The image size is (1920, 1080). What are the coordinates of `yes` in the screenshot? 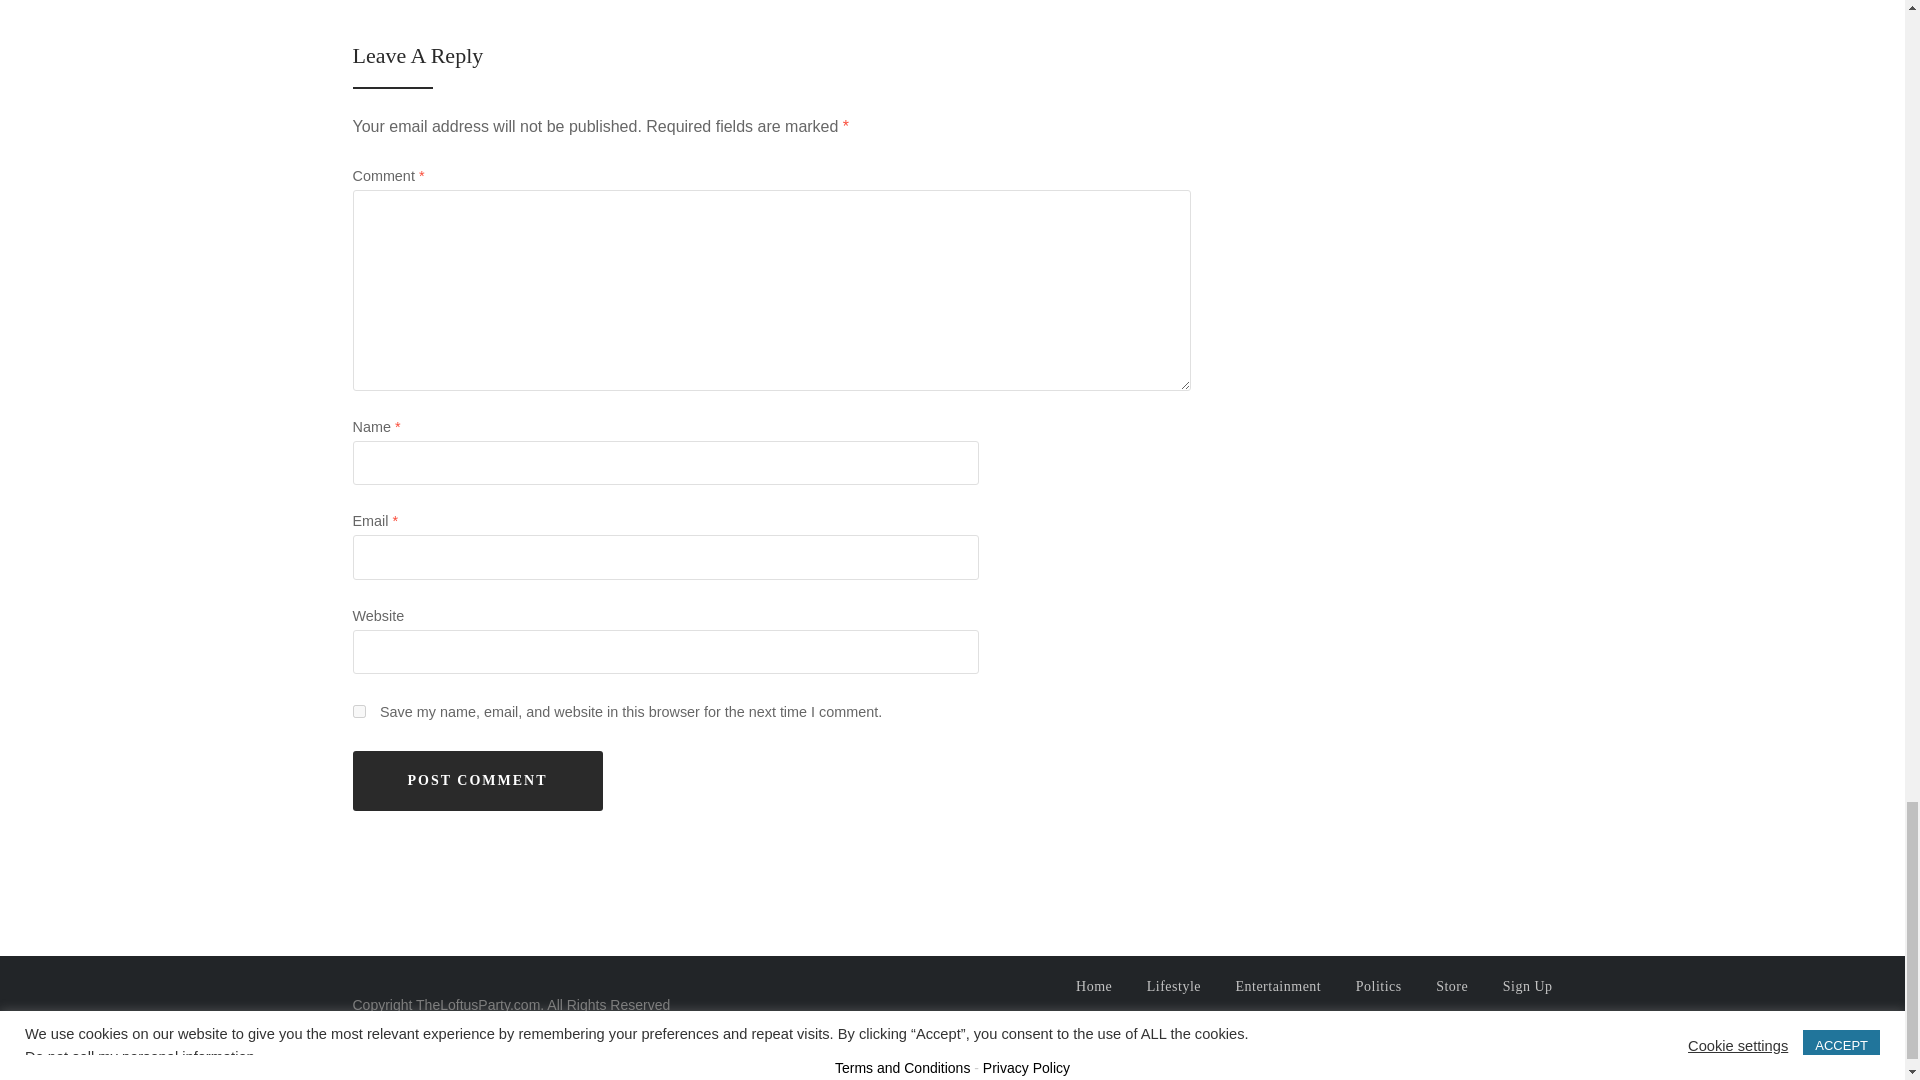 It's located at (358, 712).